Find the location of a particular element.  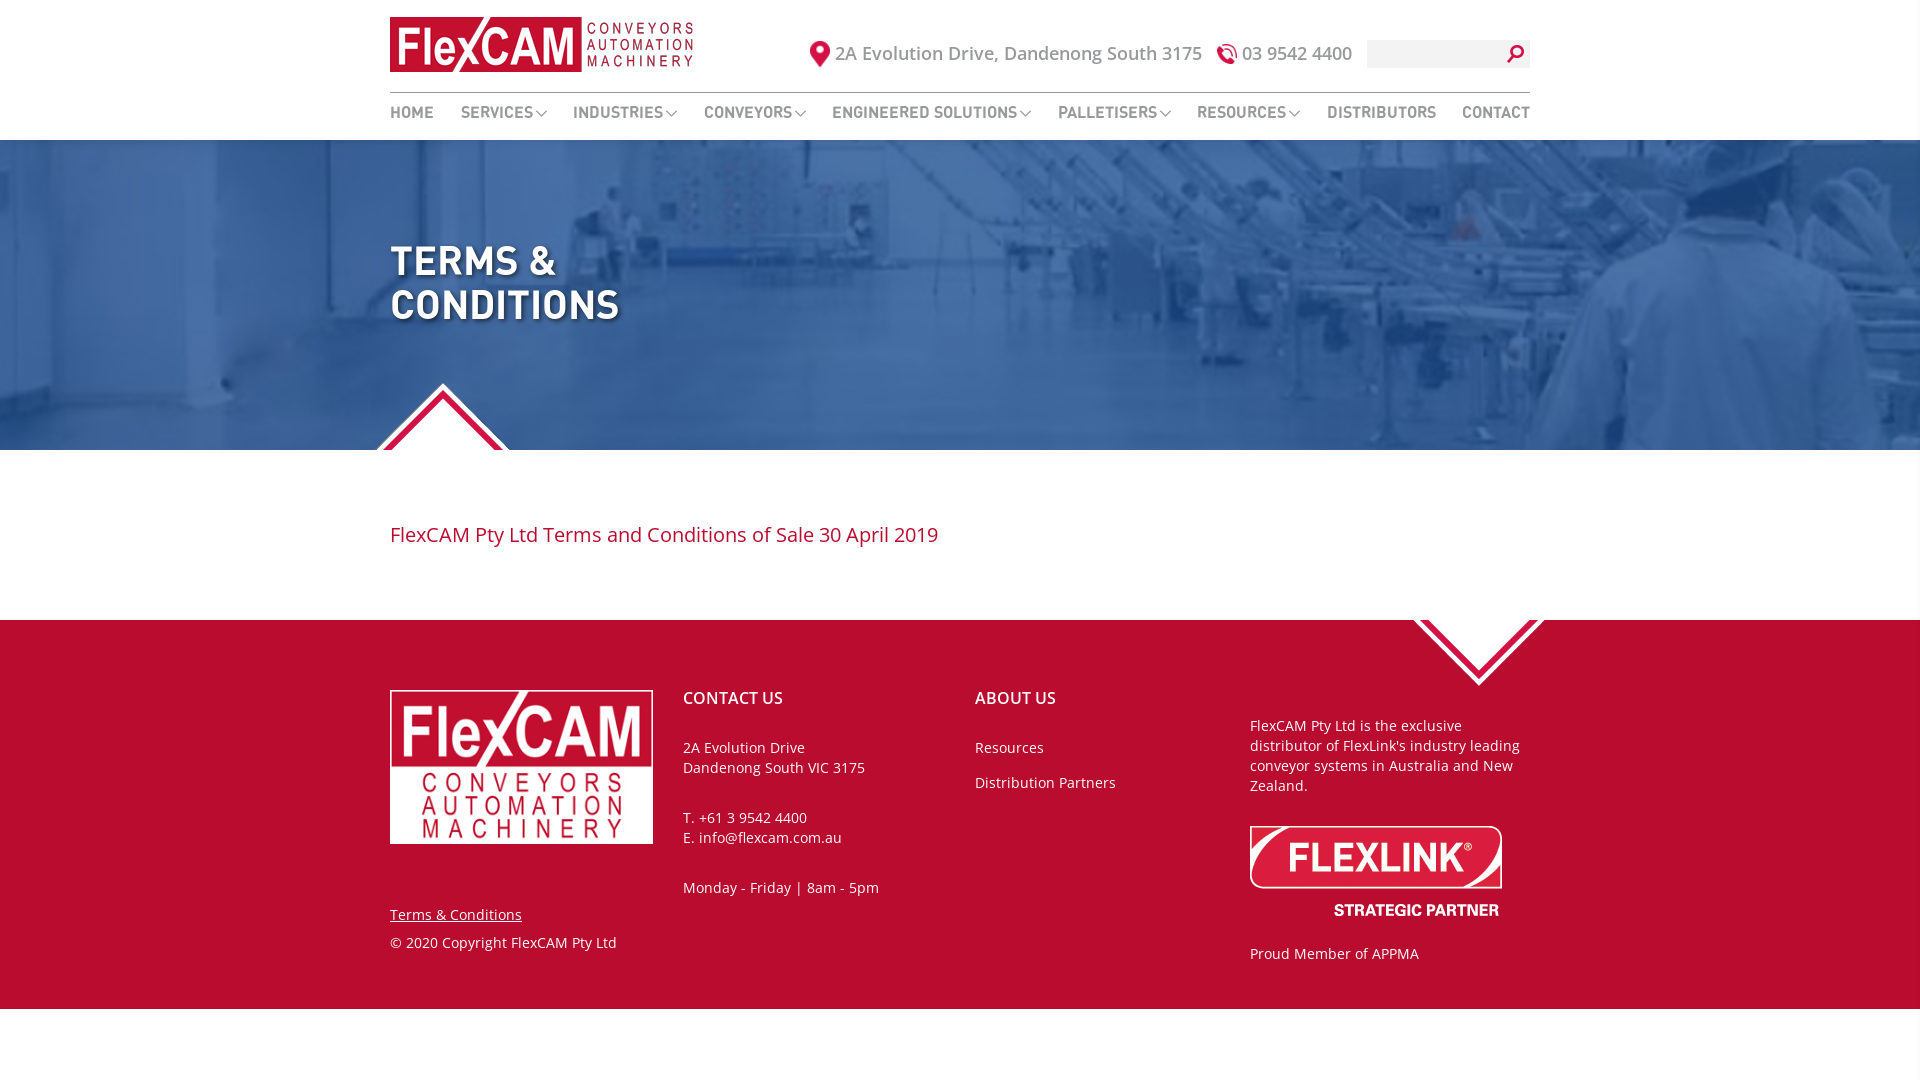

+61 3 9542 4400 is located at coordinates (752, 818).